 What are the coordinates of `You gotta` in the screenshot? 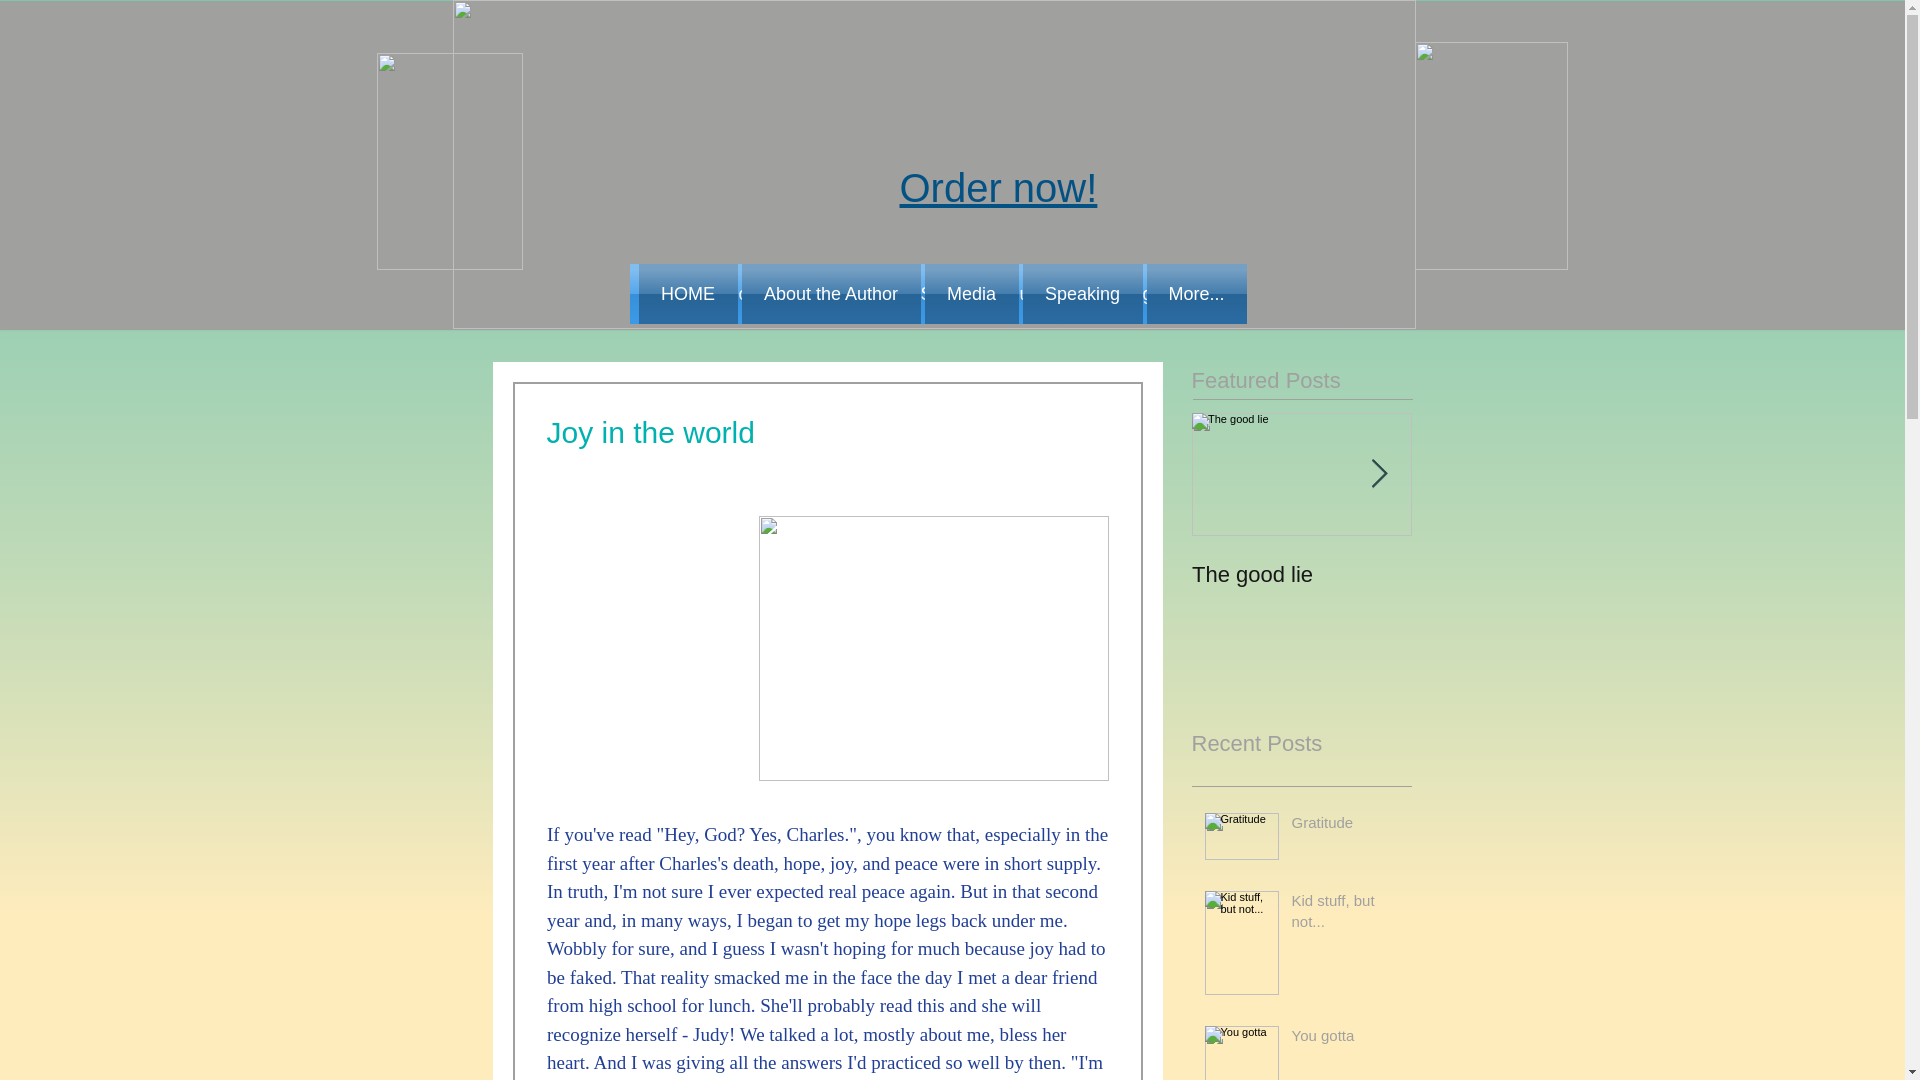 It's located at (1346, 1039).